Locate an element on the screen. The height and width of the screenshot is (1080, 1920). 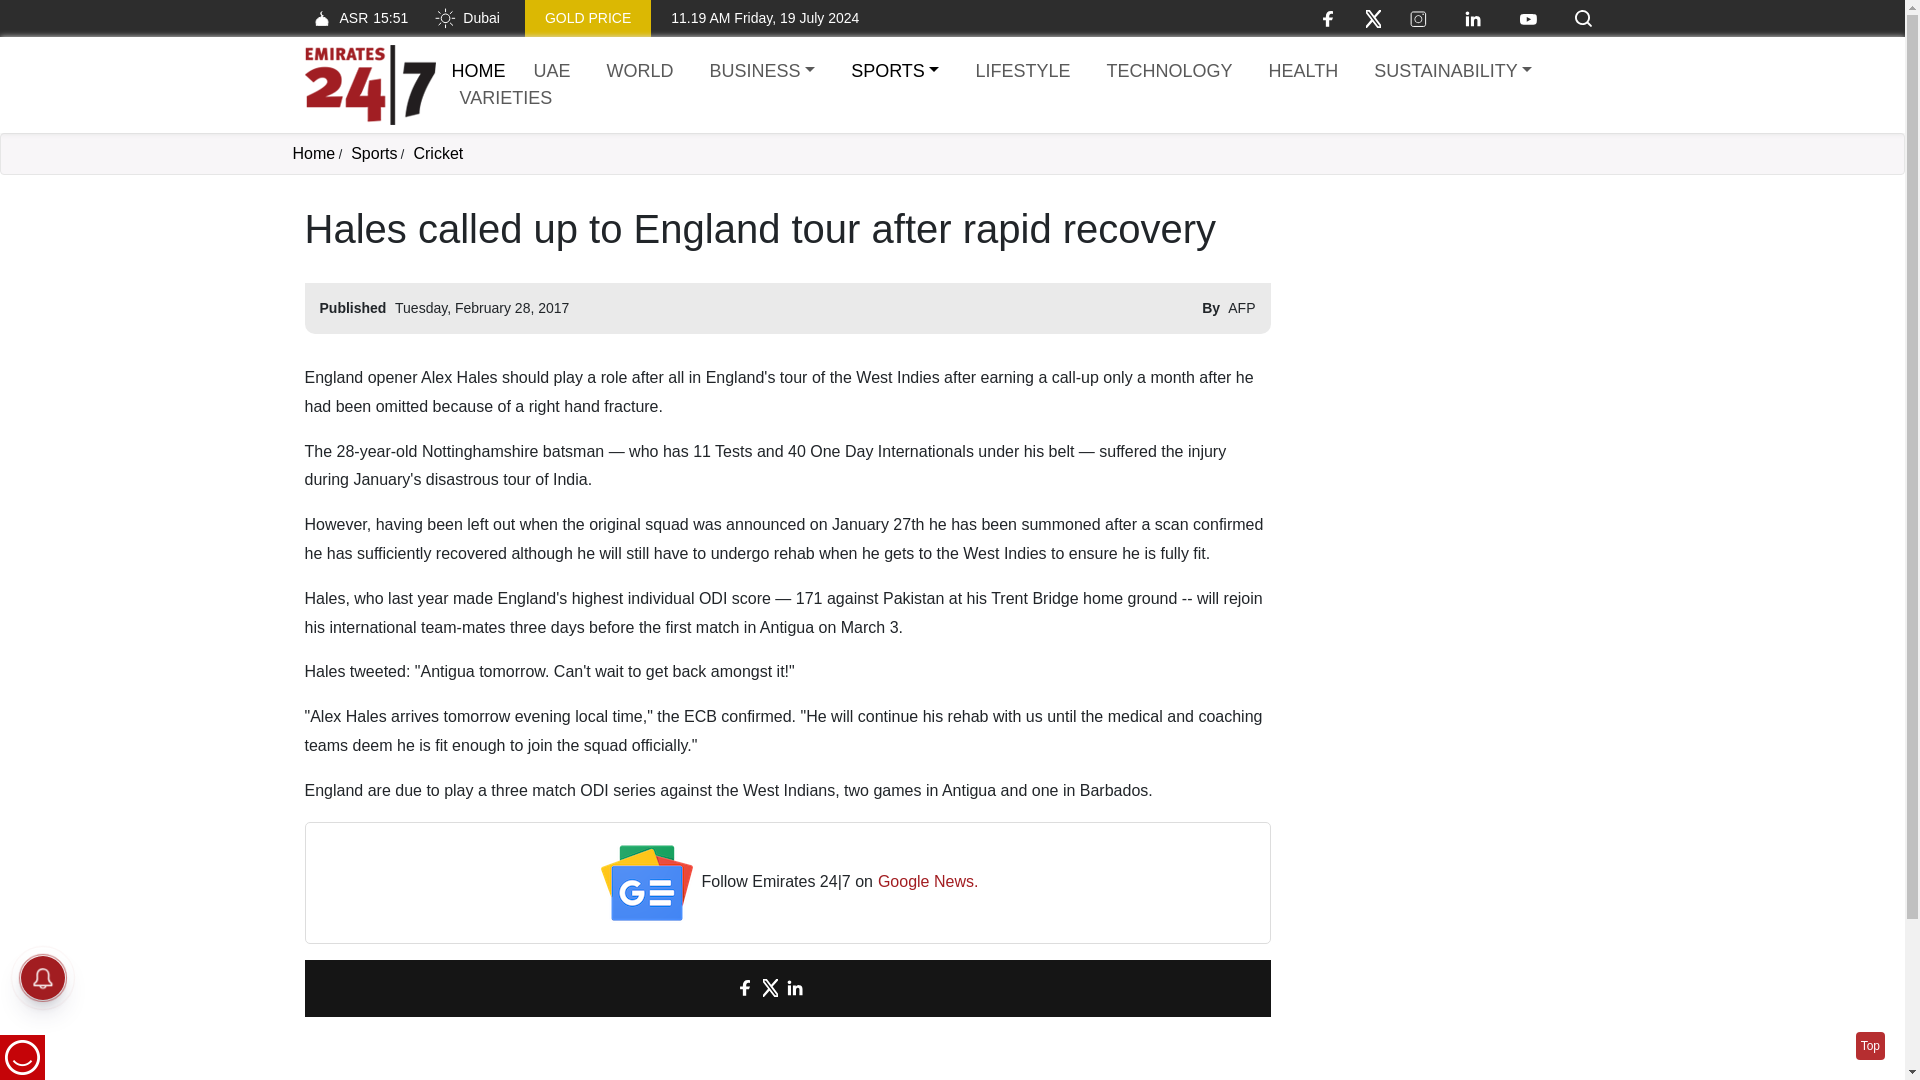
WORLD is located at coordinates (640, 72).